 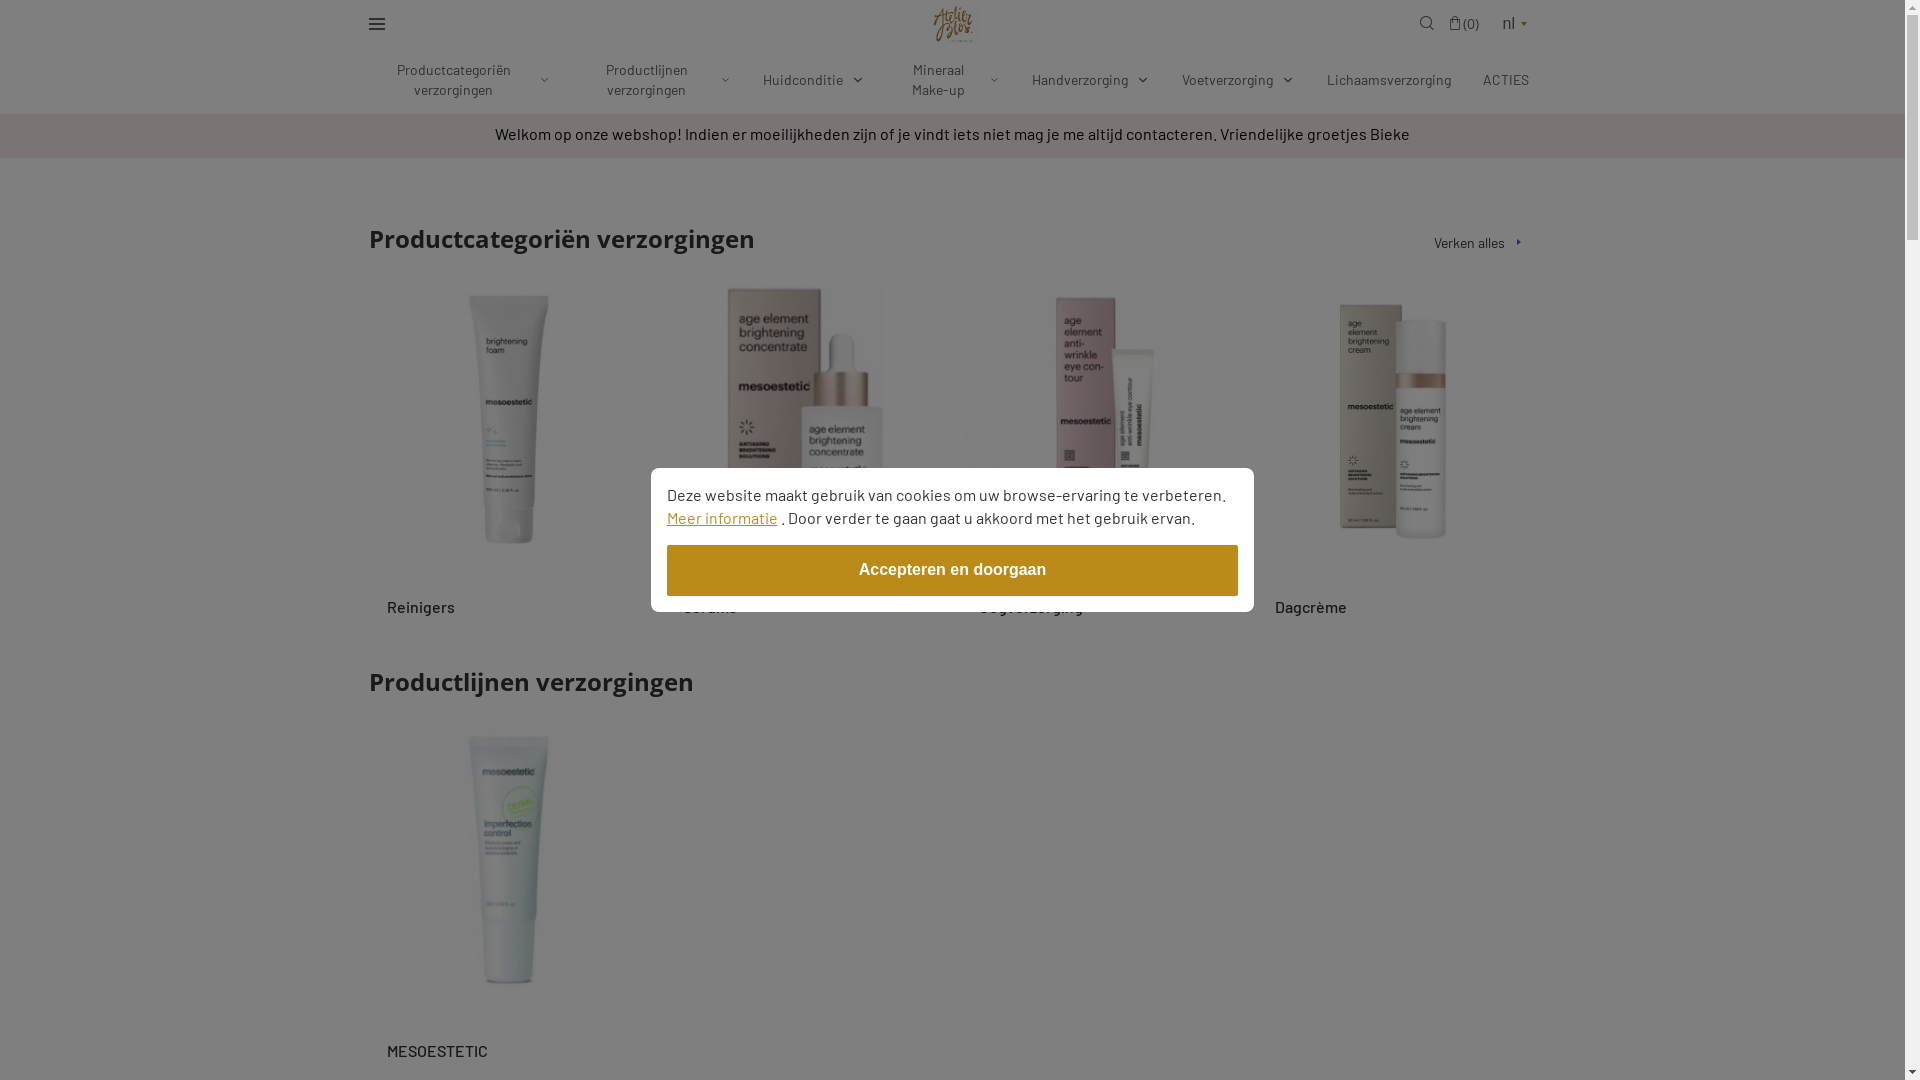 I want to click on Oogverzorging, so click(x=1100, y=458).